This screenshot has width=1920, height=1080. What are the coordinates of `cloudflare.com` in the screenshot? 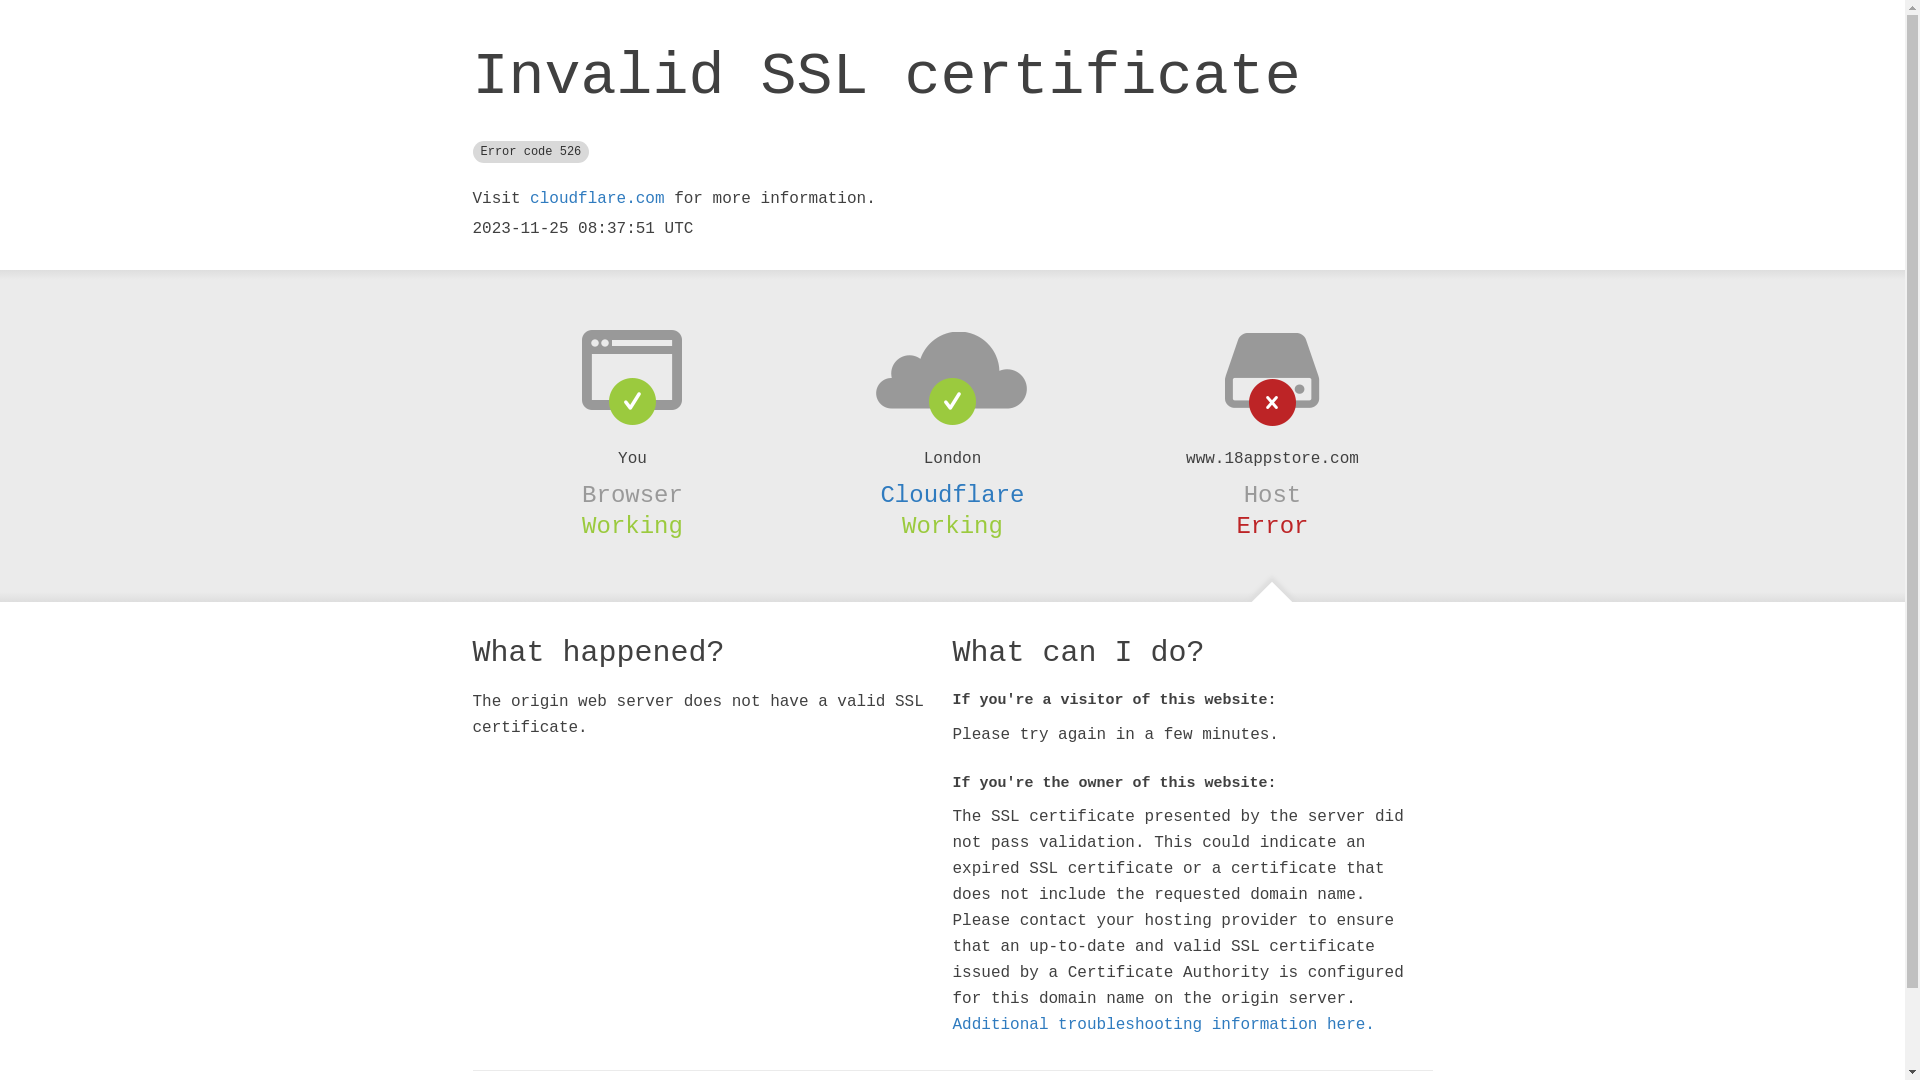 It's located at (597, 199).